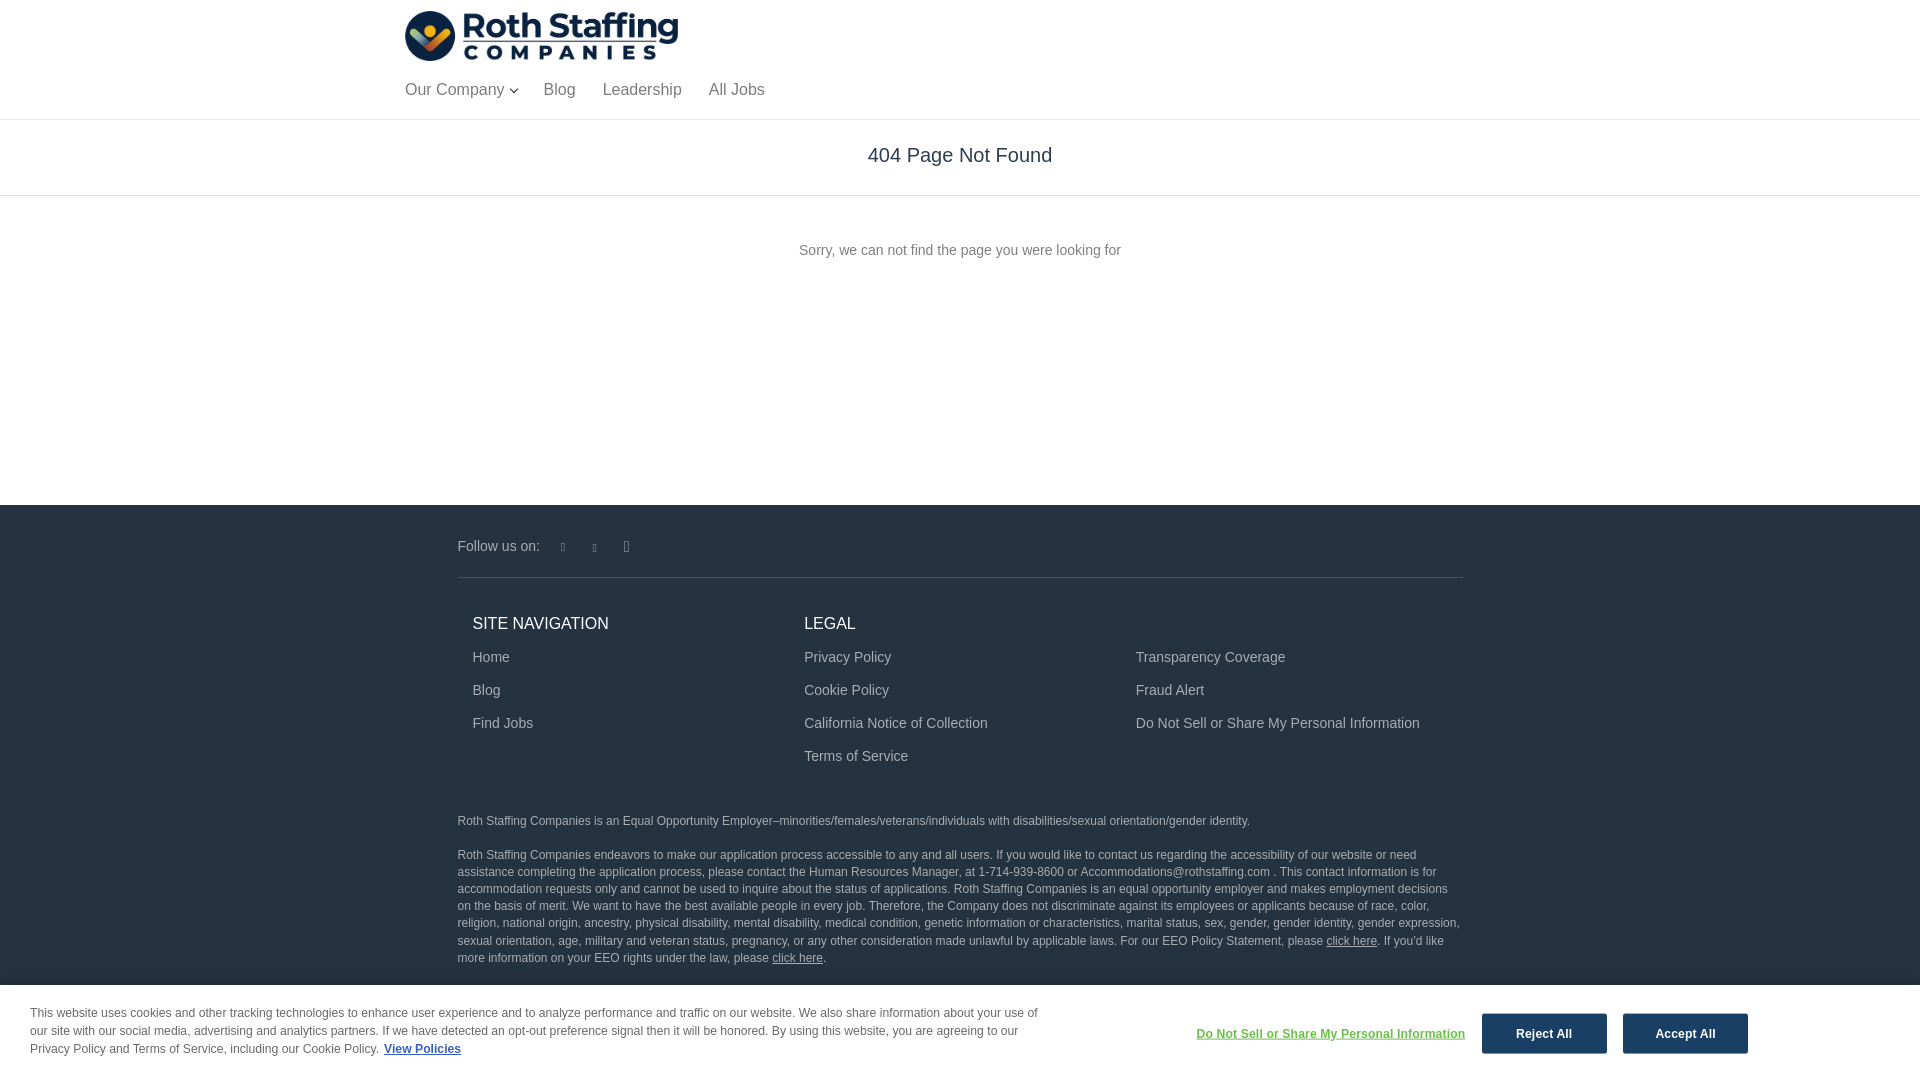 The width and height of the screenshot is (1920, 1080). Describe the element at coordinates (896, 722) in the screenshot. I see `California Notice of Collection` at that location.